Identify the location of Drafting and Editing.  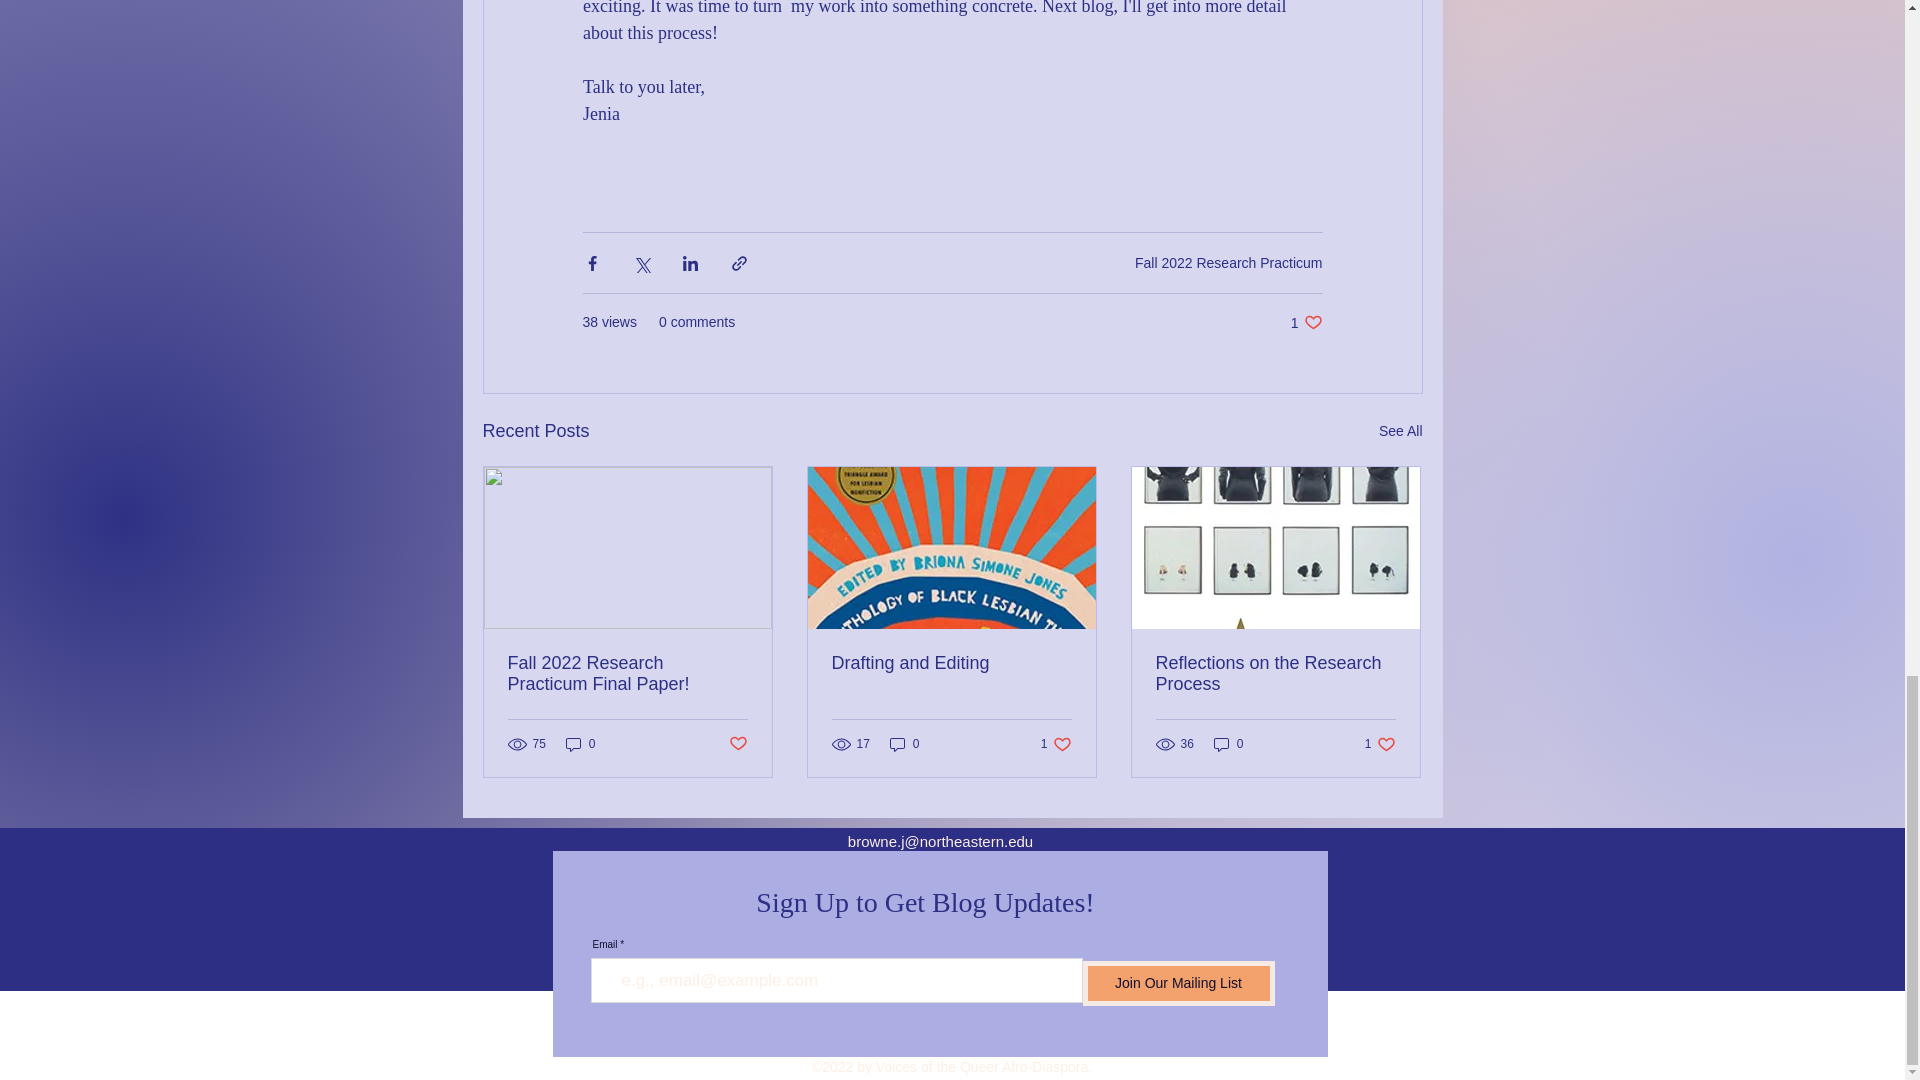
(1306, 322).